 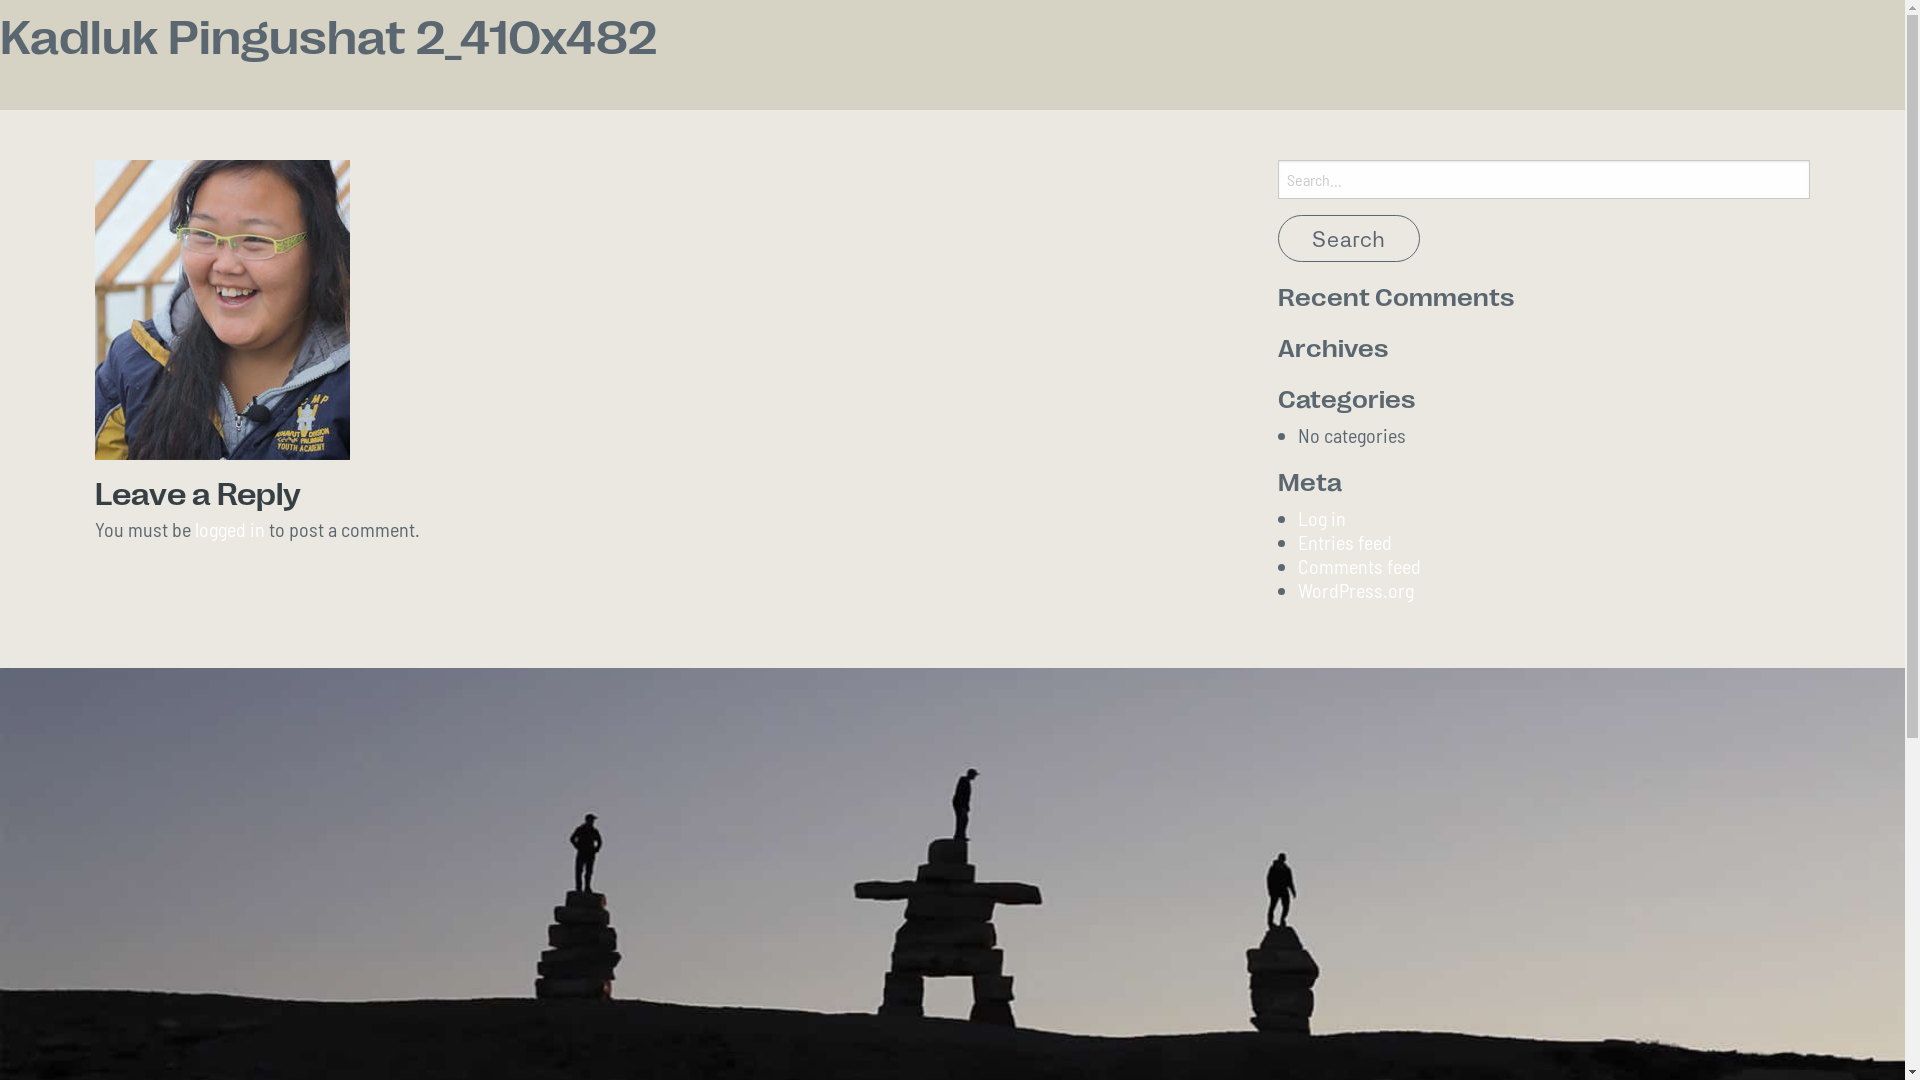 What do you see at coordinates (990, 55) in the screenshot?
I see `Projects` at bounding box center [990, 55].